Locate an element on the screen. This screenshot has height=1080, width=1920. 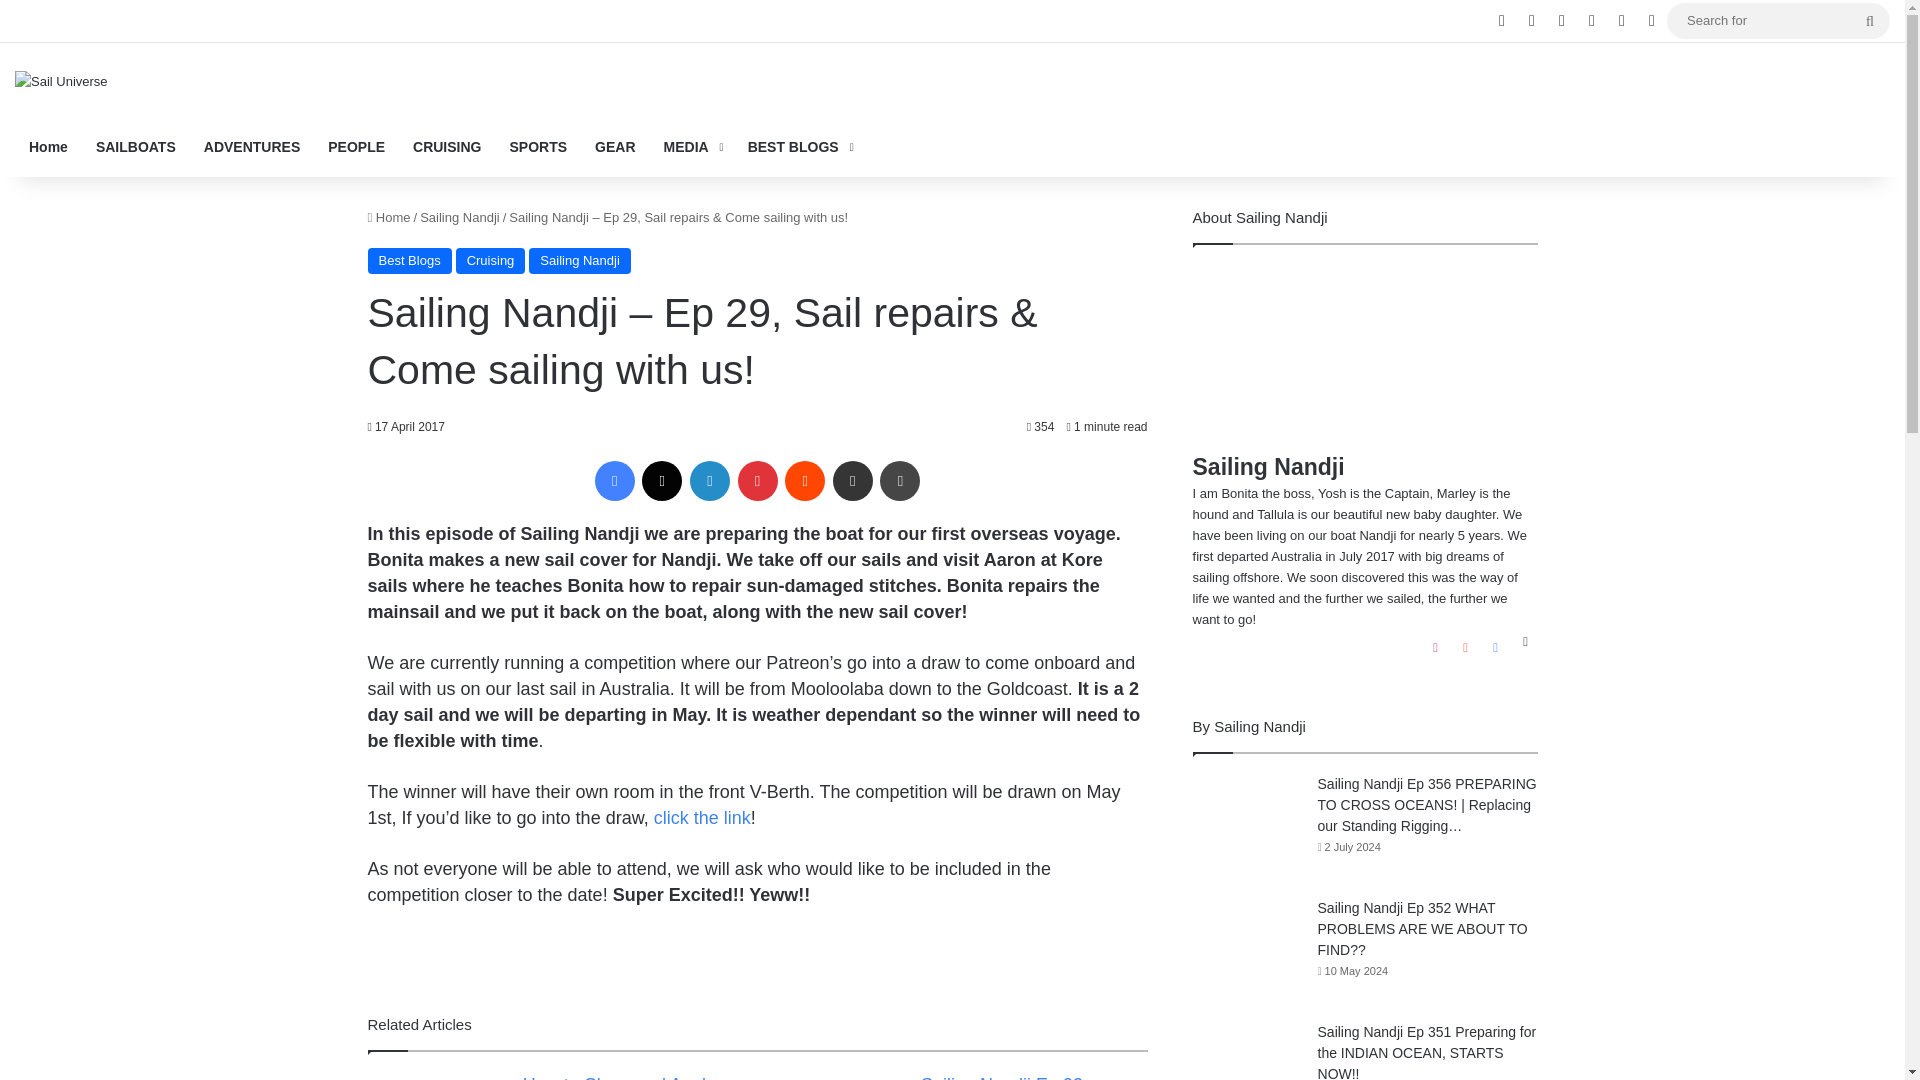
PEOPLE is located at coordinates (356, 146).